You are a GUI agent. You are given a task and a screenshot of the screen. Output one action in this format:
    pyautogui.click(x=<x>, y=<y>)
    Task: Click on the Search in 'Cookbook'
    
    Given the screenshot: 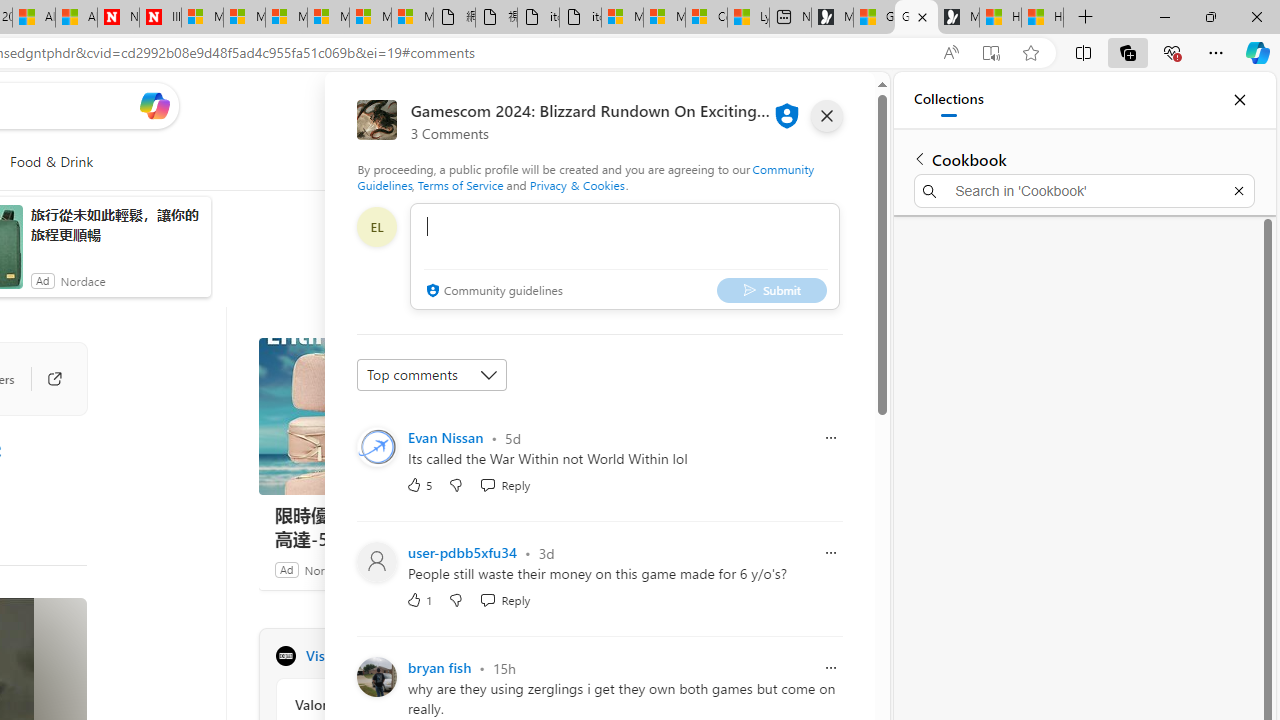 What is the action you would take?
    pyautogui.click(x=1084, y=190)
    